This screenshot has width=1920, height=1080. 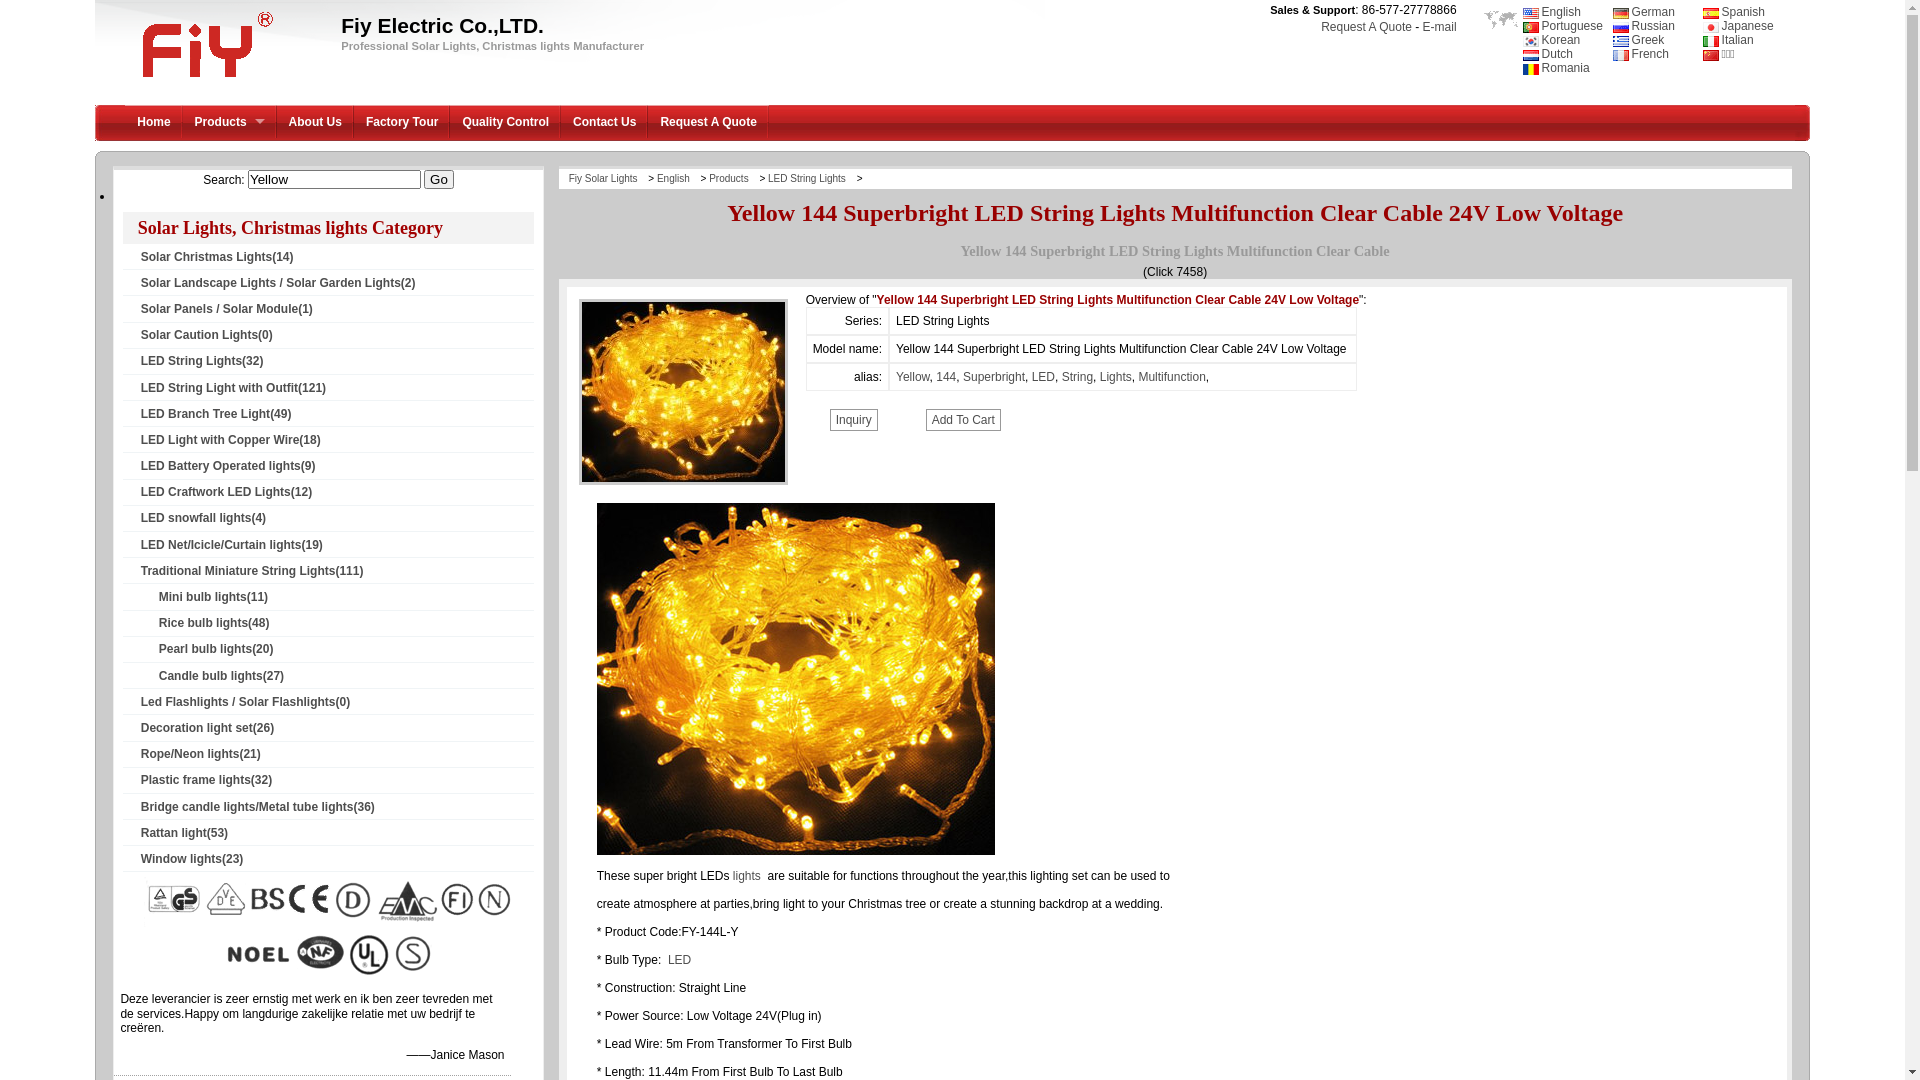 I want to click on LED String Lights, so click(x=811, y=178).